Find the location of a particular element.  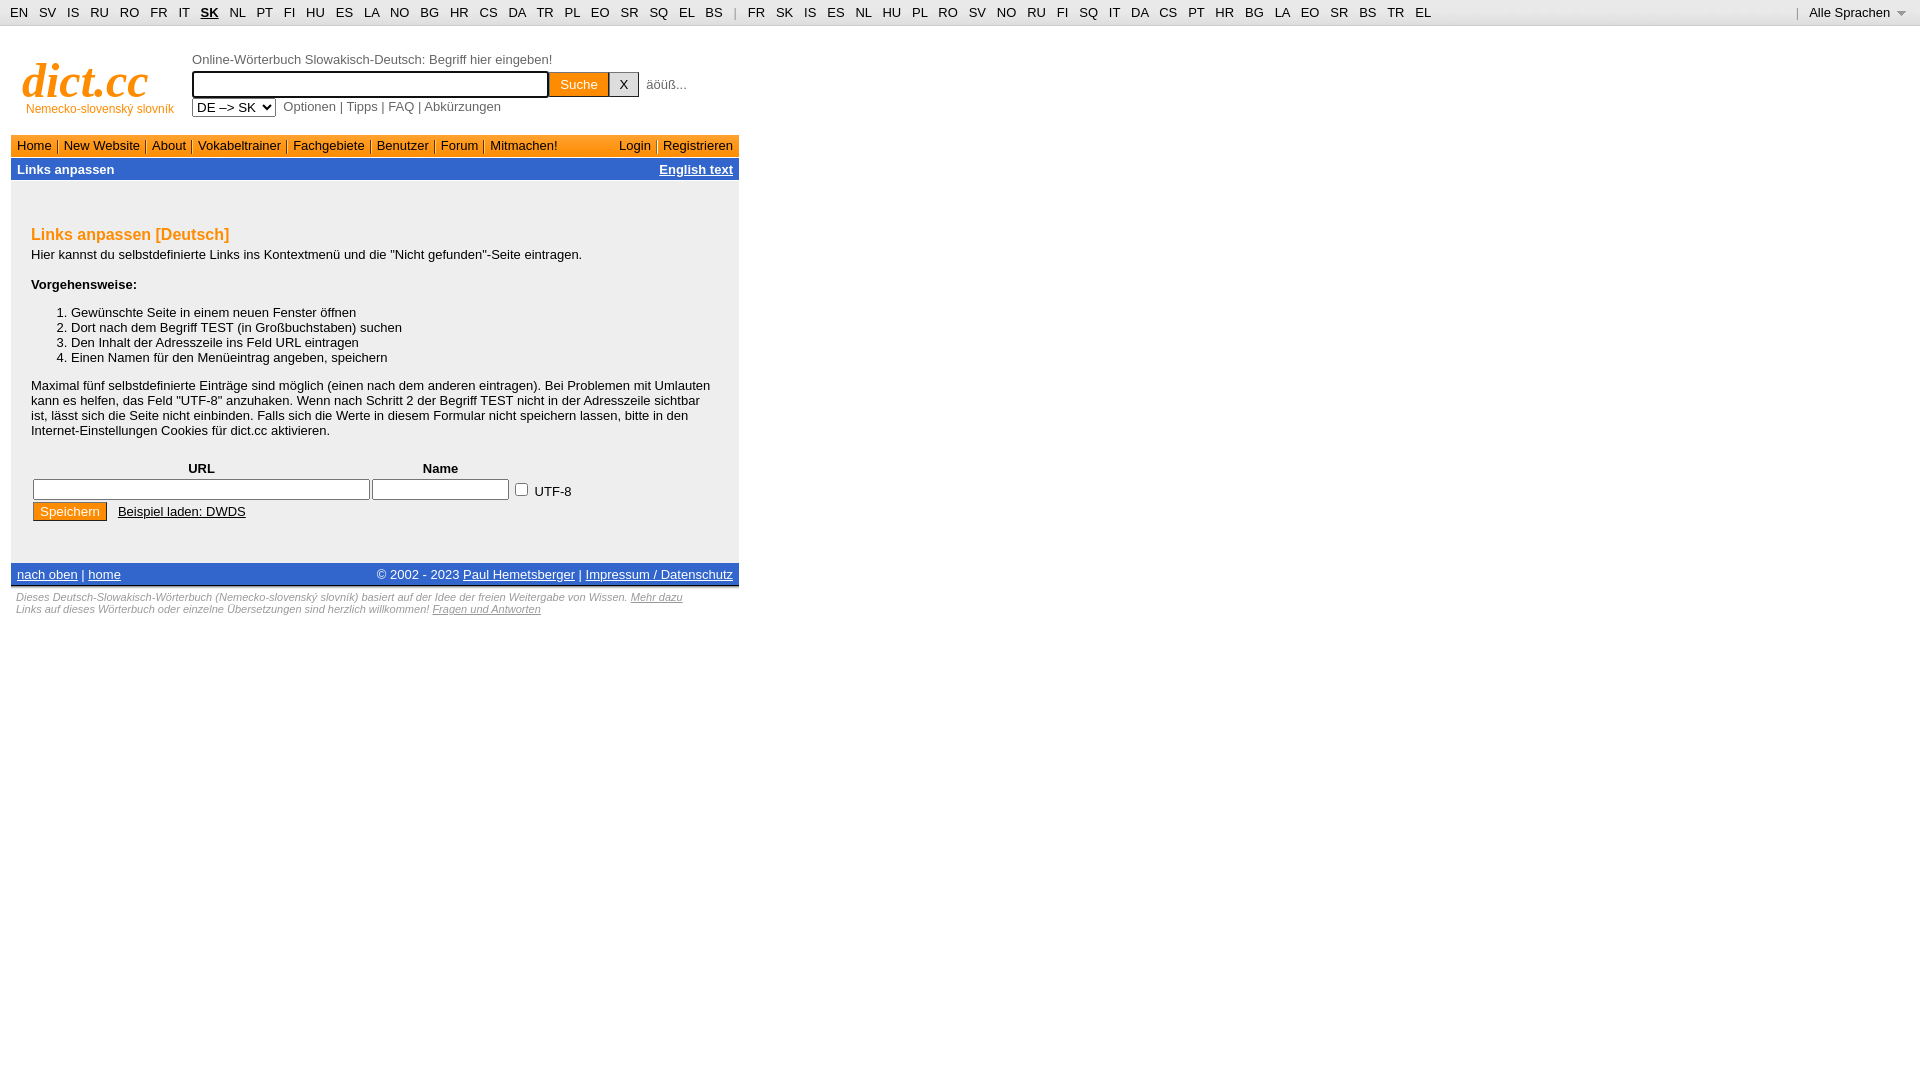

Speichern is located at coordinates (70, 512).